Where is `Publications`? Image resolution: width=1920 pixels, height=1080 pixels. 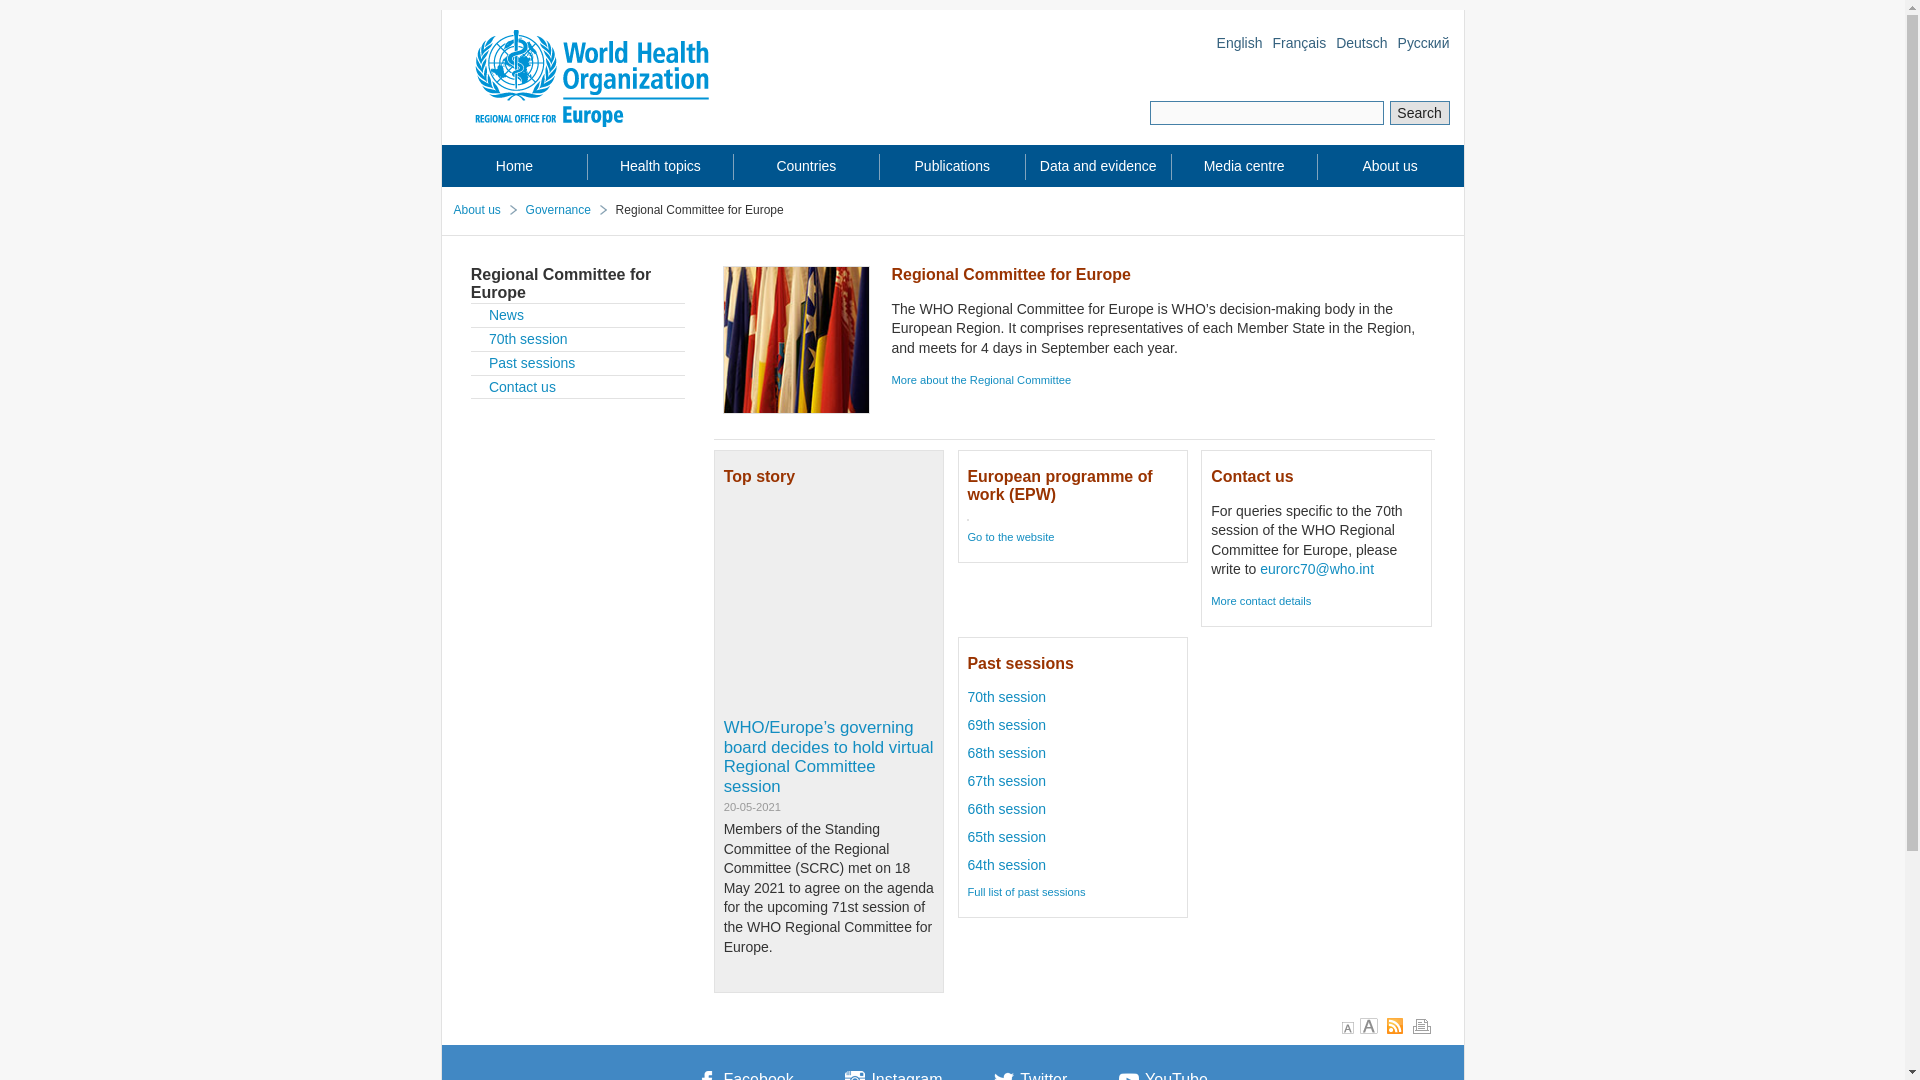
Publications is located at coordinates (952, 166).